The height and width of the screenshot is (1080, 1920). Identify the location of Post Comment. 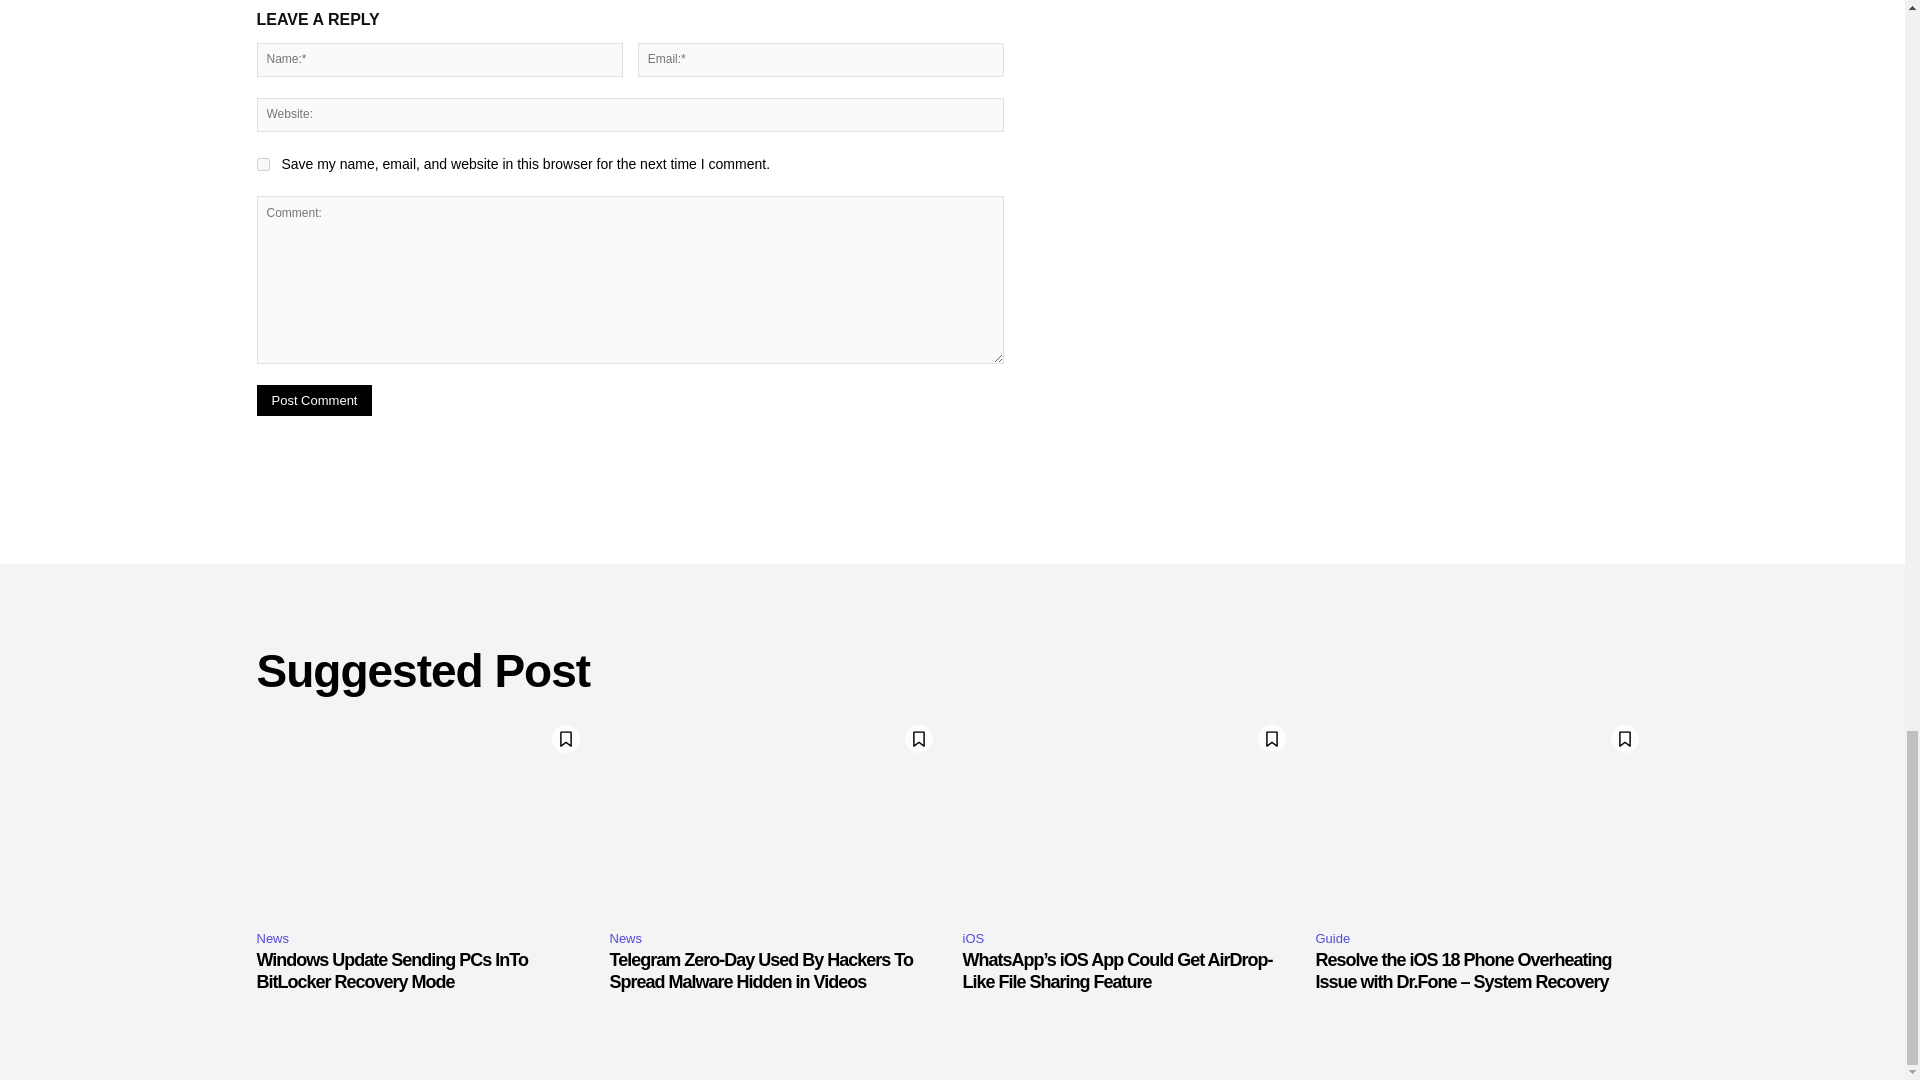
(314, 400).